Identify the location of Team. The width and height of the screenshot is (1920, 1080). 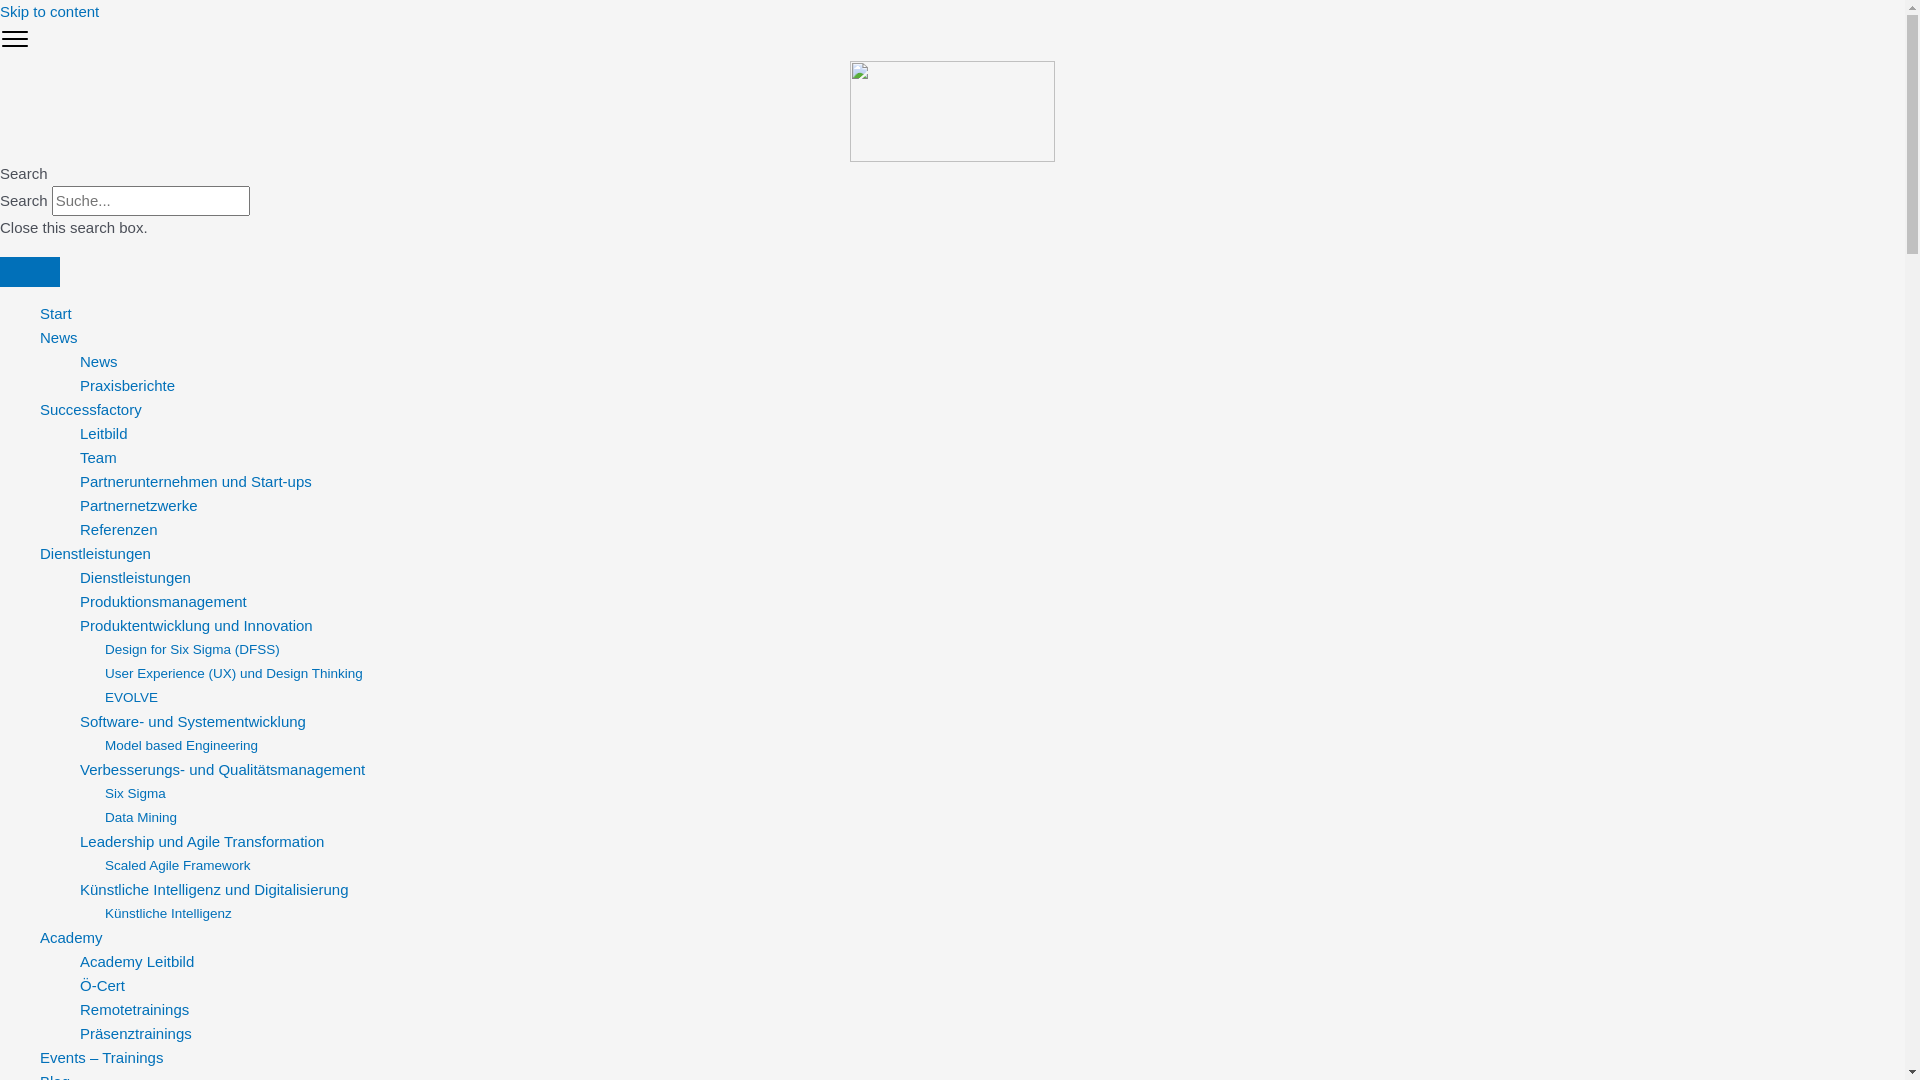
(98, 458).